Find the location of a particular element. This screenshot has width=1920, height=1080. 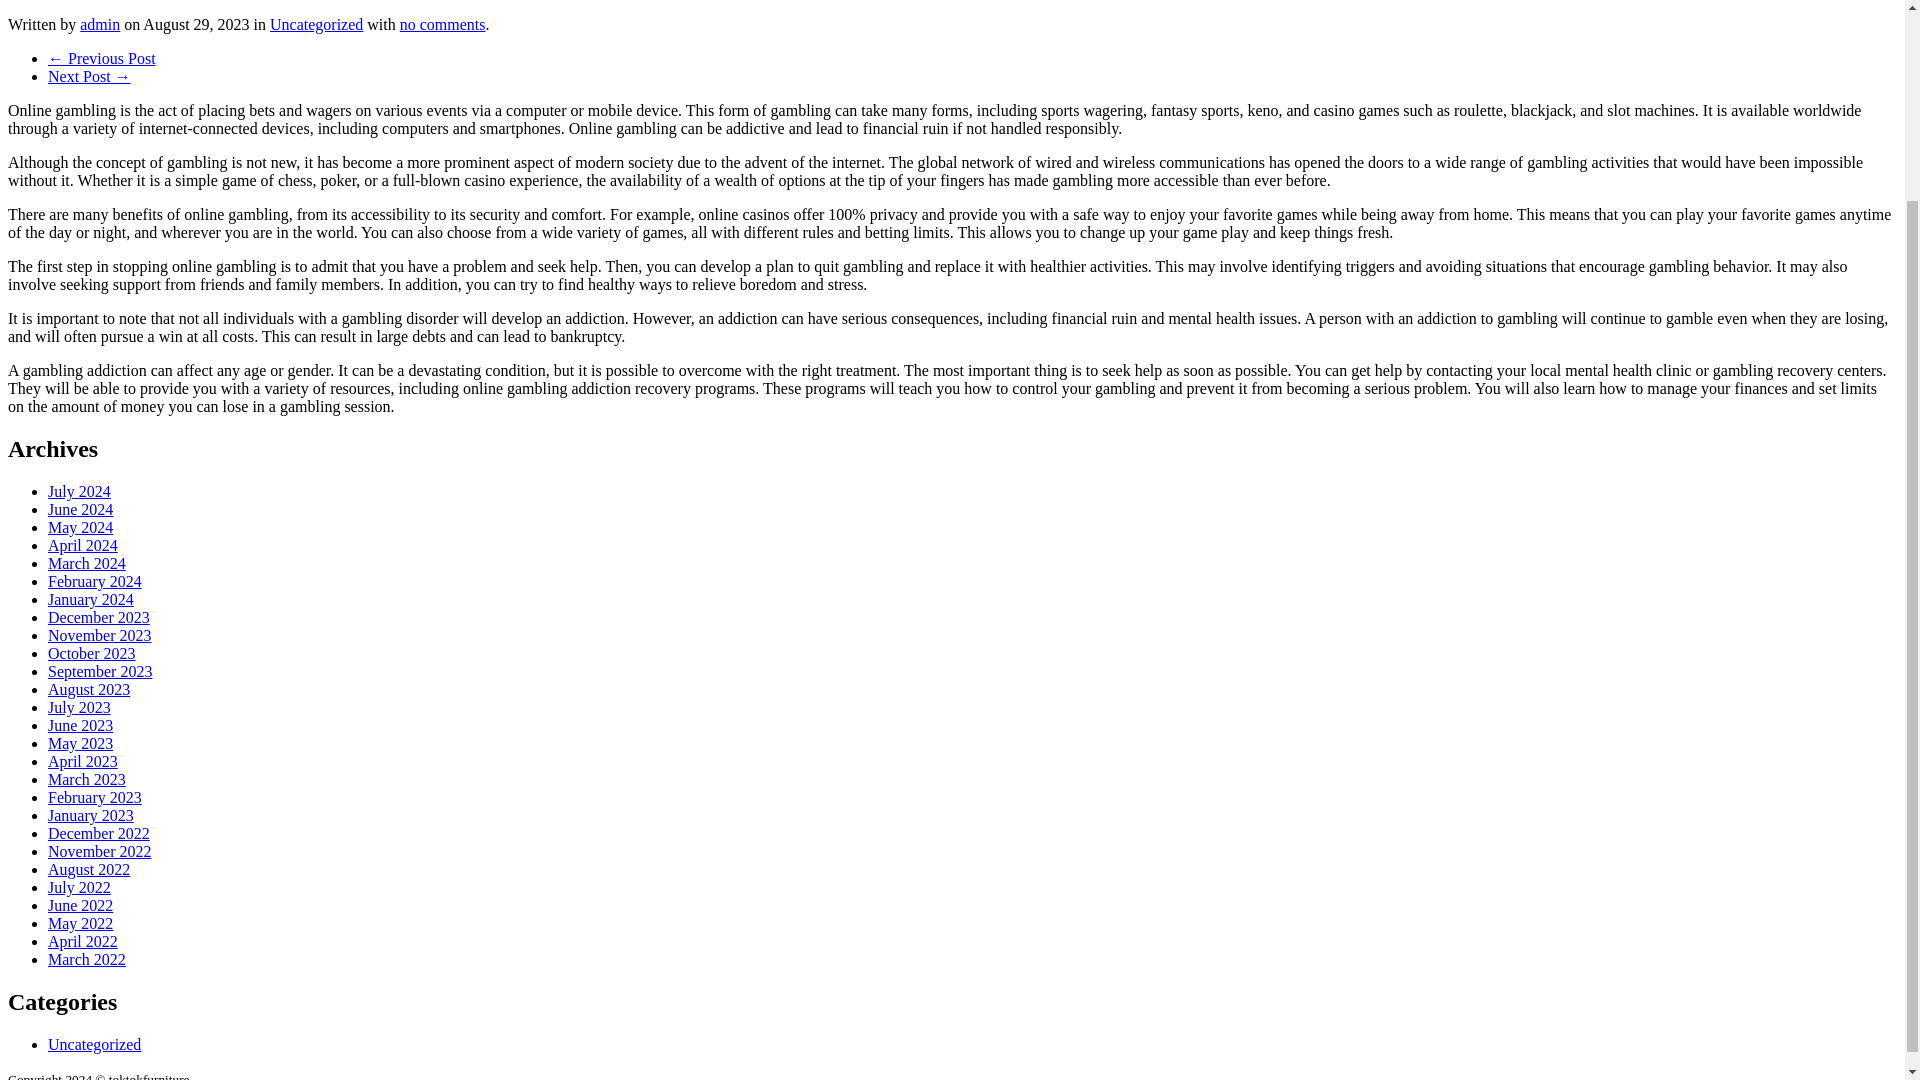

no comments is located at coordinates (442, 24).